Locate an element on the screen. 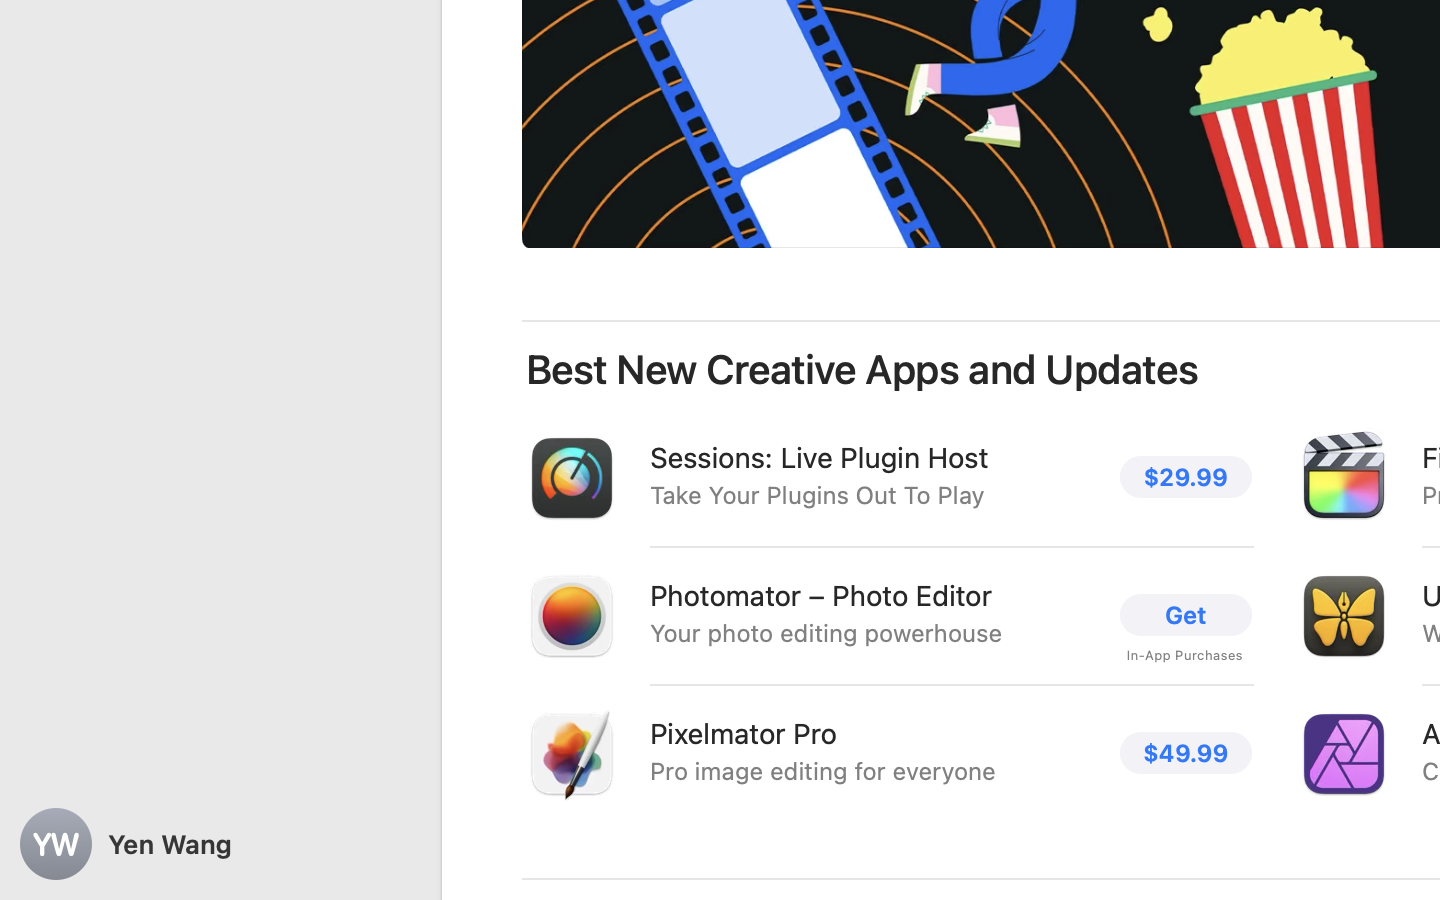  Yen Wang is located at coordinates (220, 844).